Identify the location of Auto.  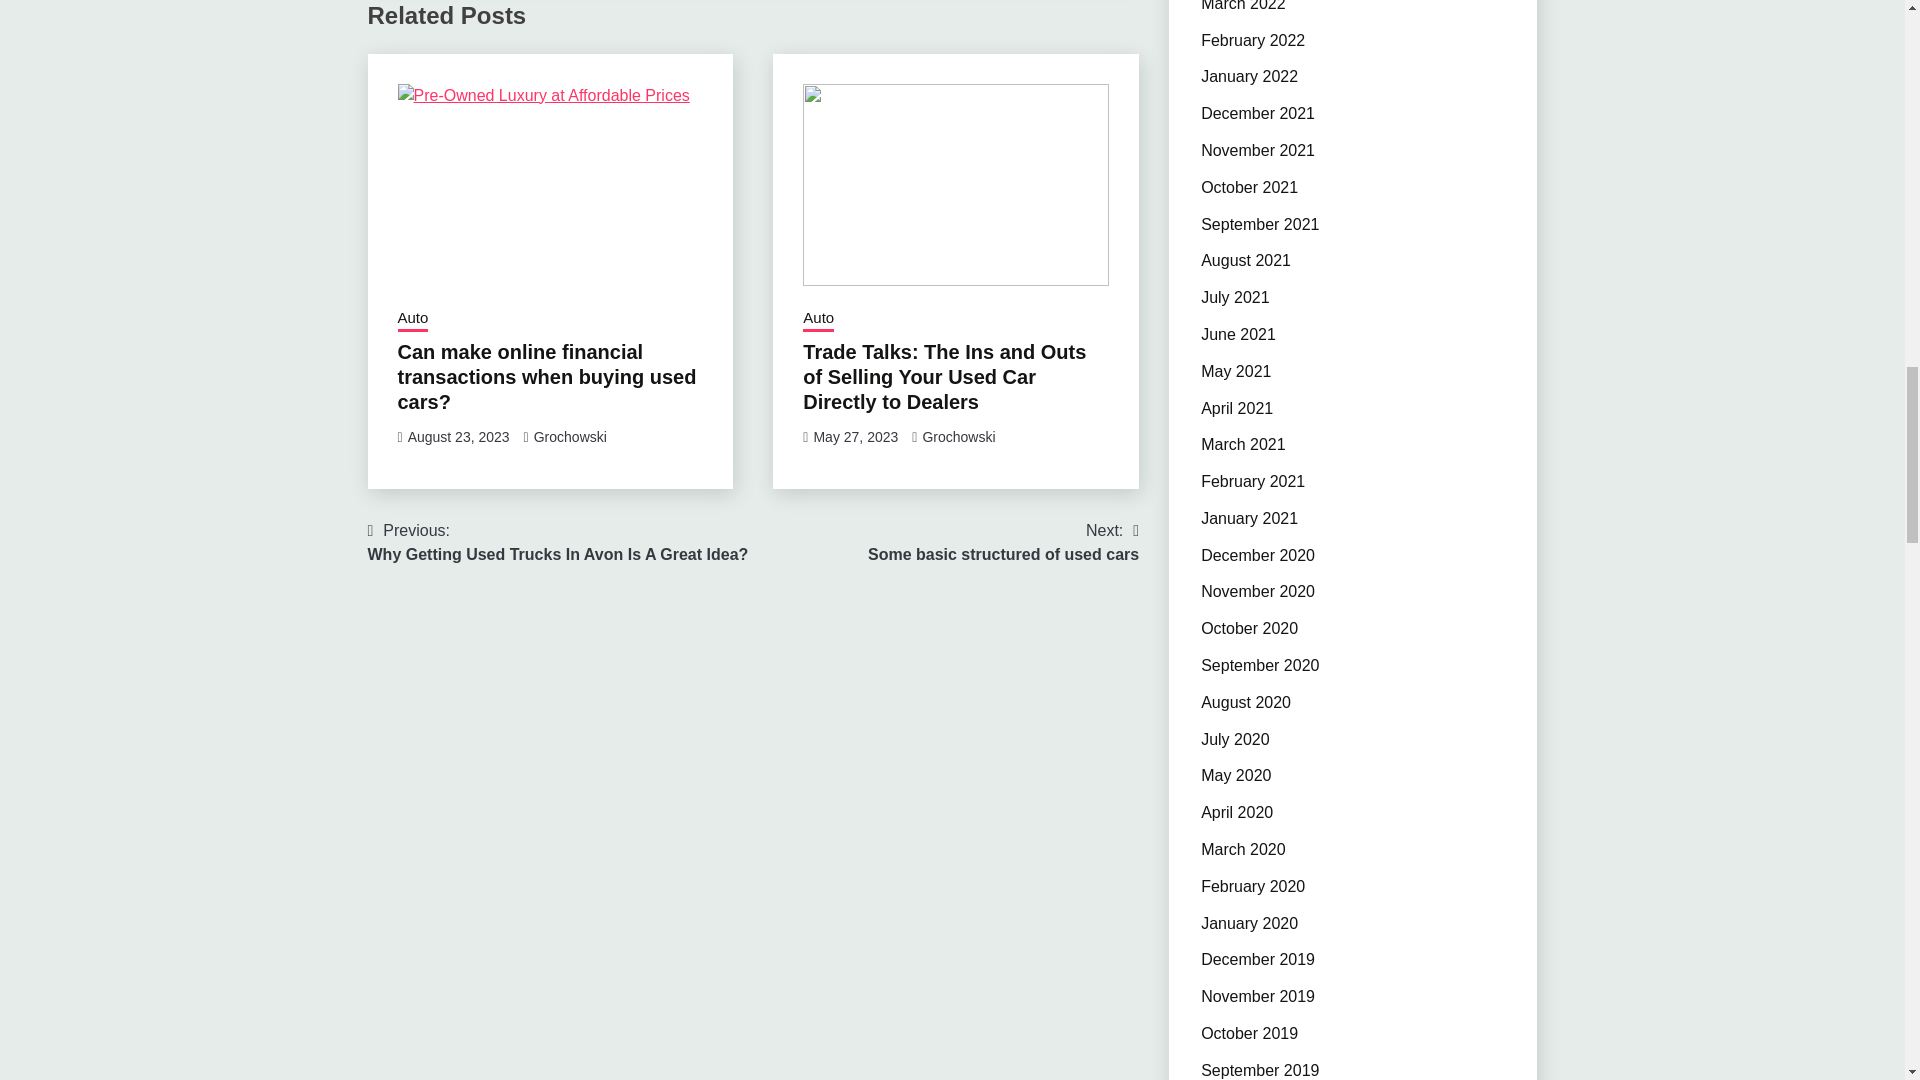
(458, 436).